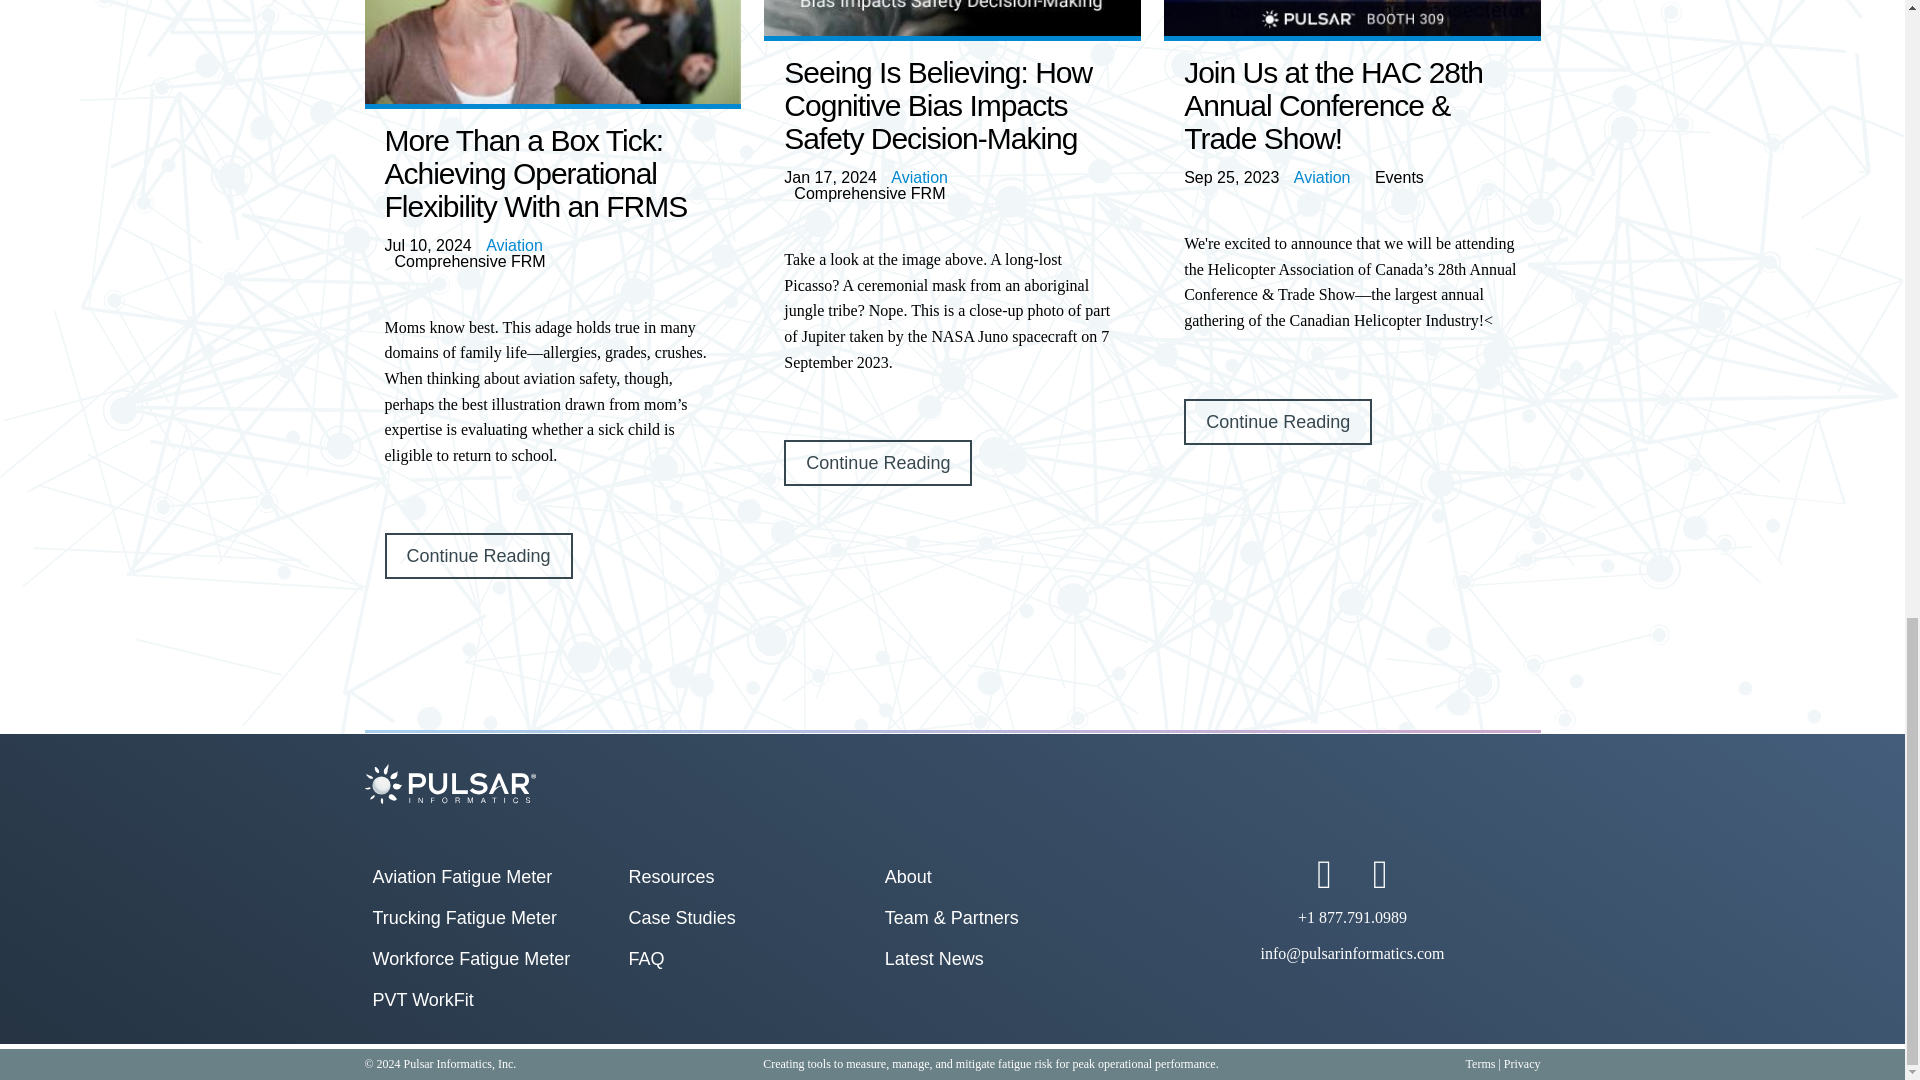 This screenshot has height=1080, width=1920. What do you see at coordinates (422, 1000) in the screenshot?
I see `PVT WorkFit` at bounding box center [422, 1000].